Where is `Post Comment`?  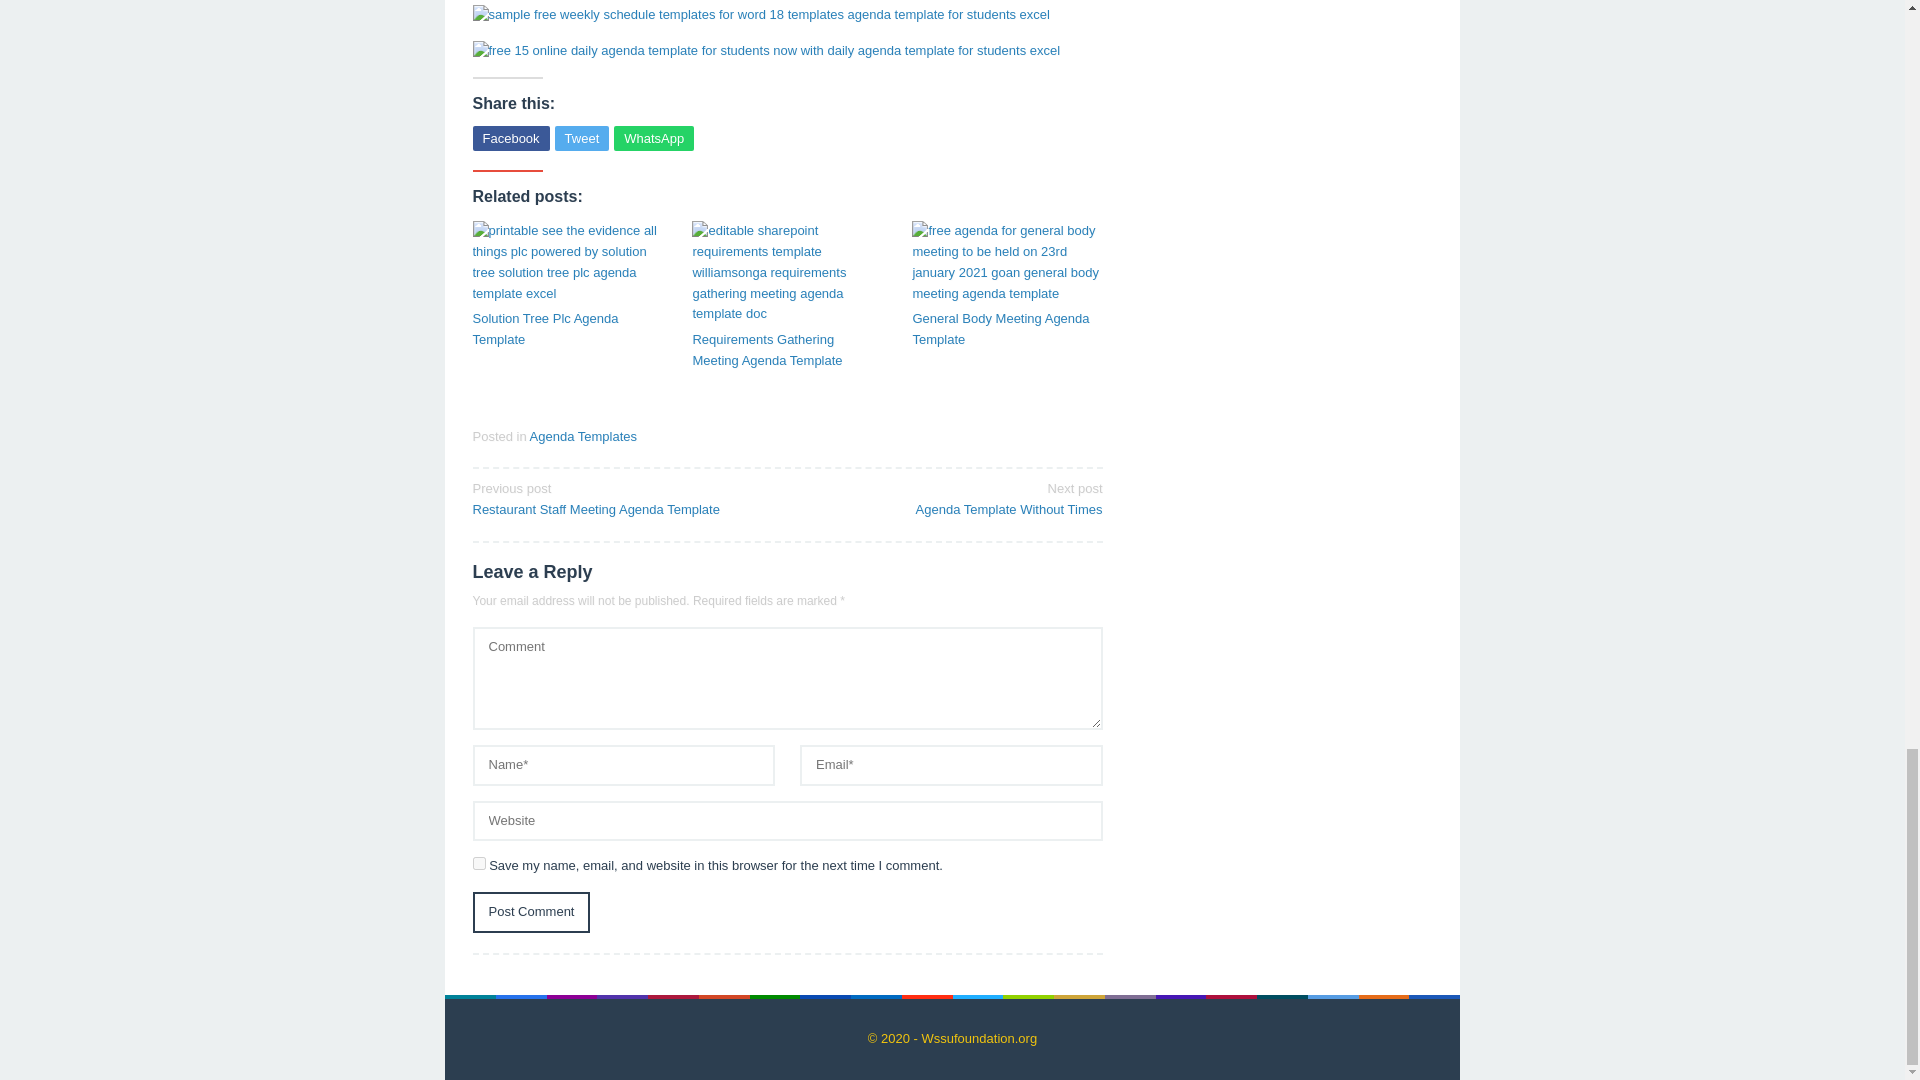
Post Comment is located at coordinates (510, 138).